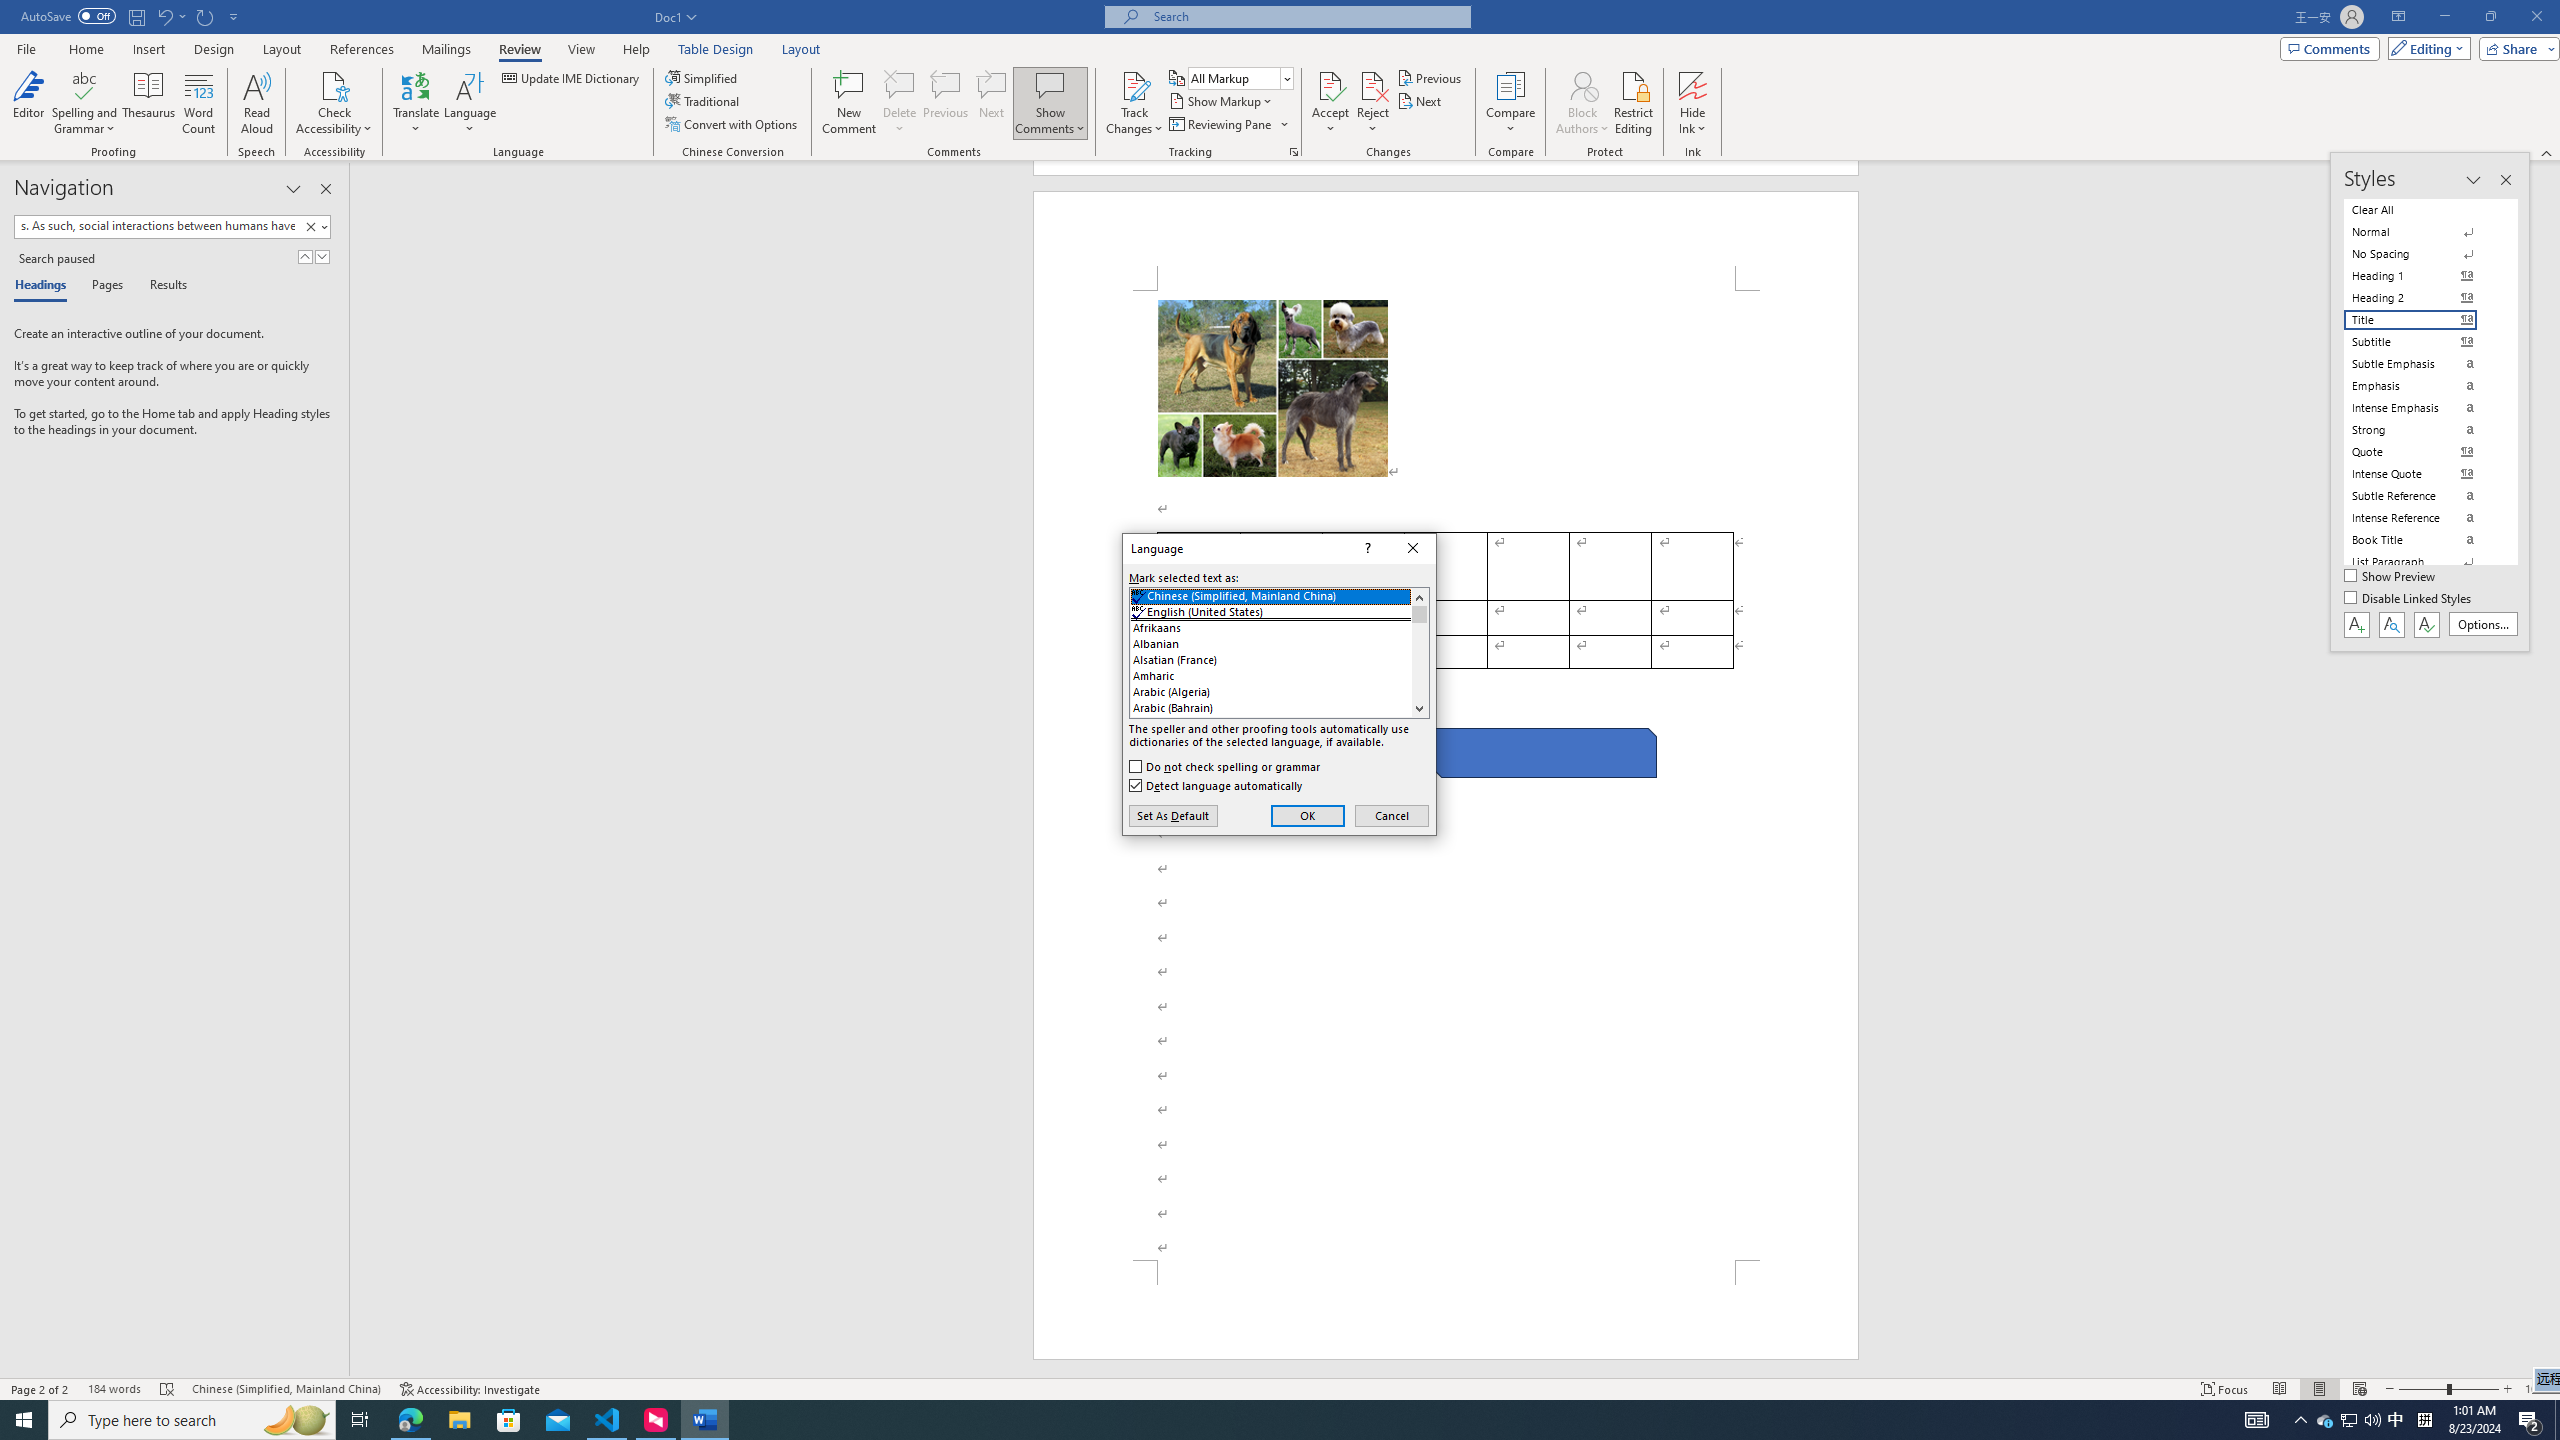  Describe the element at coordinates (2422, 232) in the screenshot. I see `Normal` at that location.